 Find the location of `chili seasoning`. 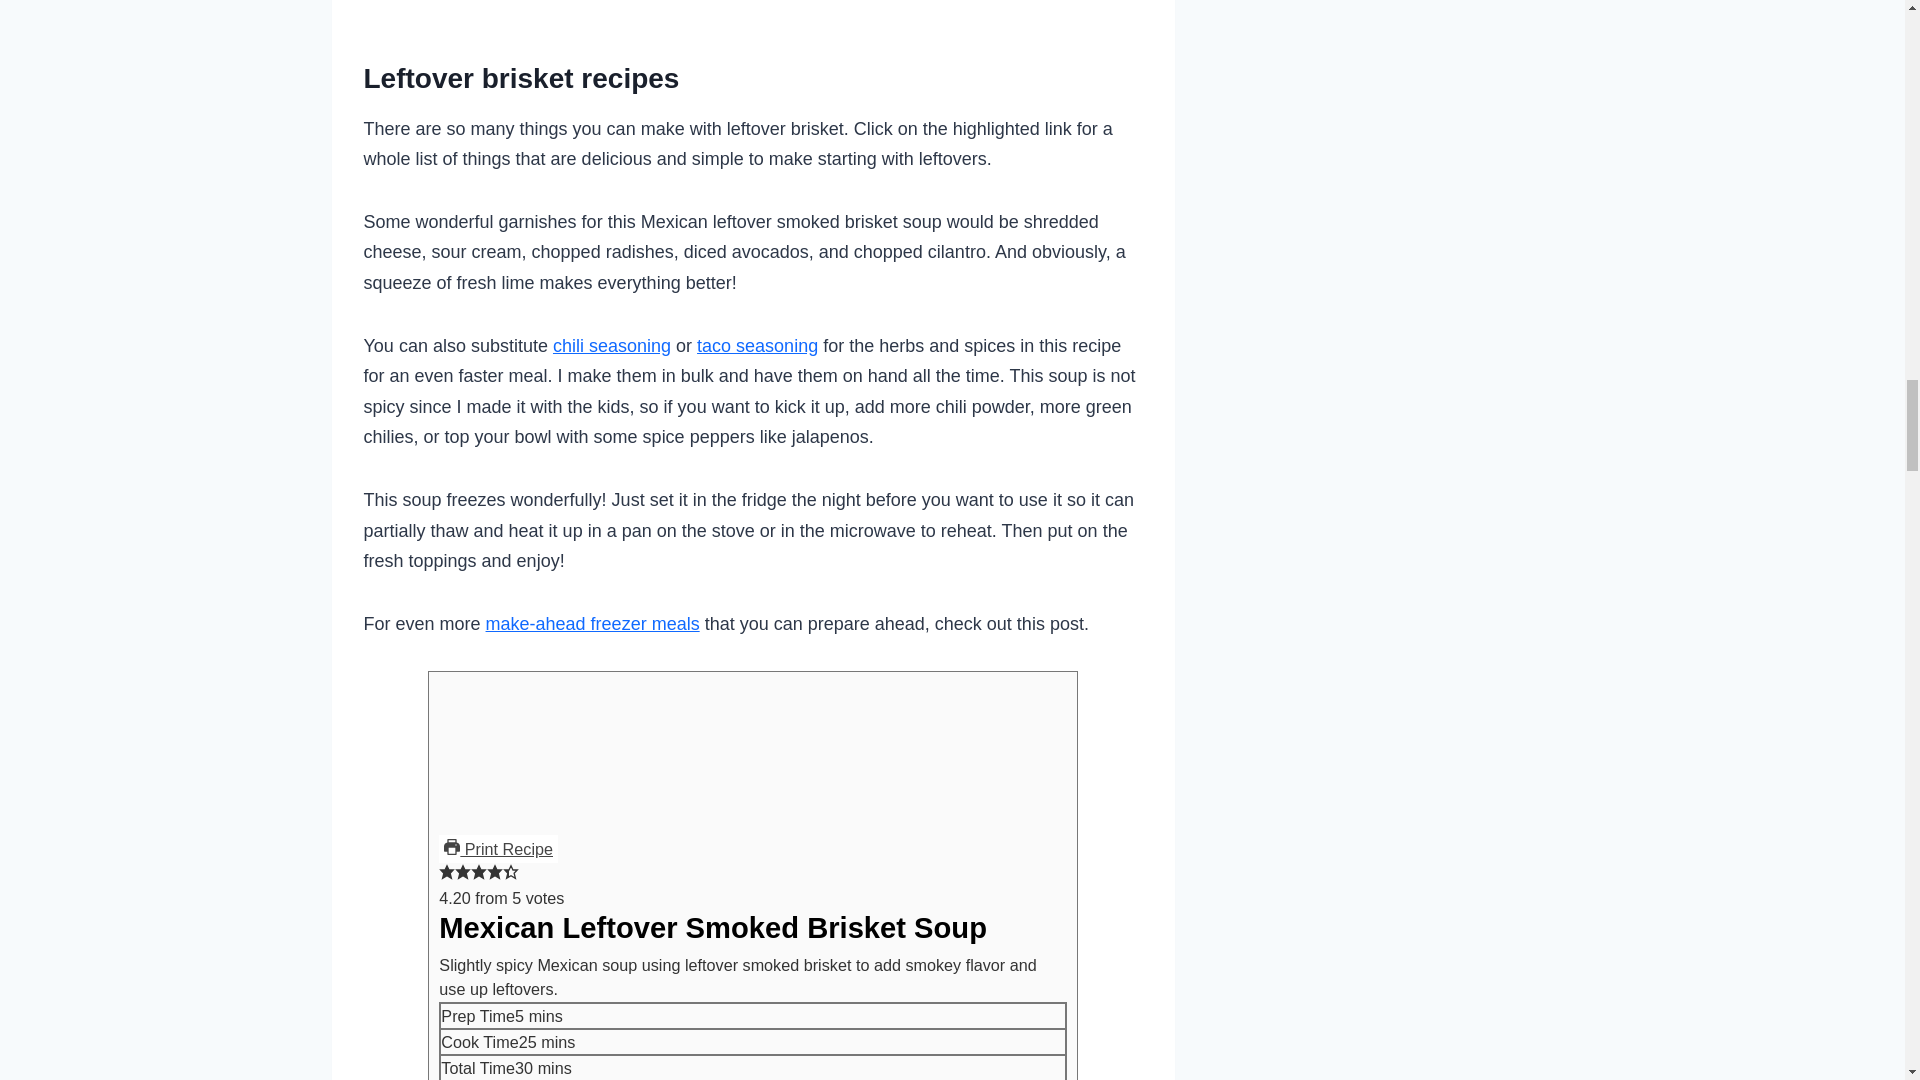

chili seasoning is located at coordinates (611, 346).